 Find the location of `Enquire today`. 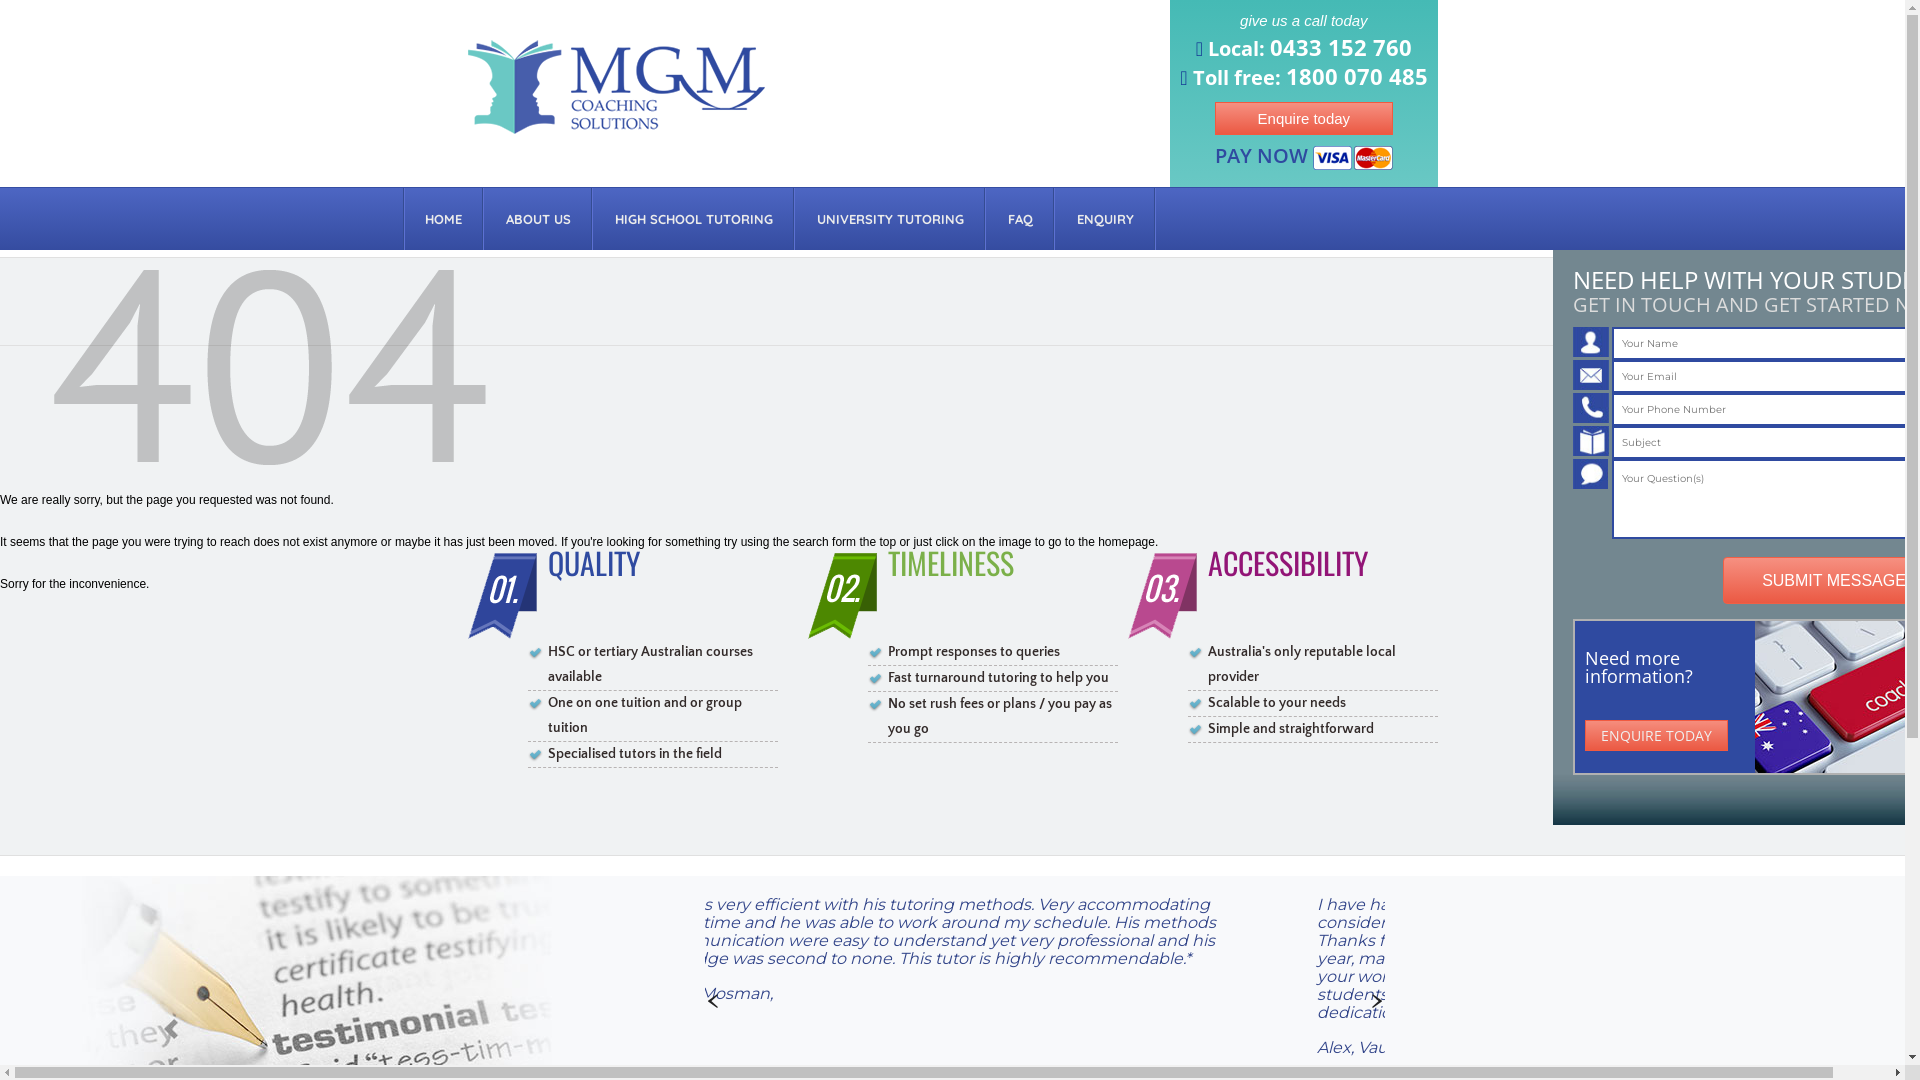

Enquire today is located at coordinates (1304, 118).